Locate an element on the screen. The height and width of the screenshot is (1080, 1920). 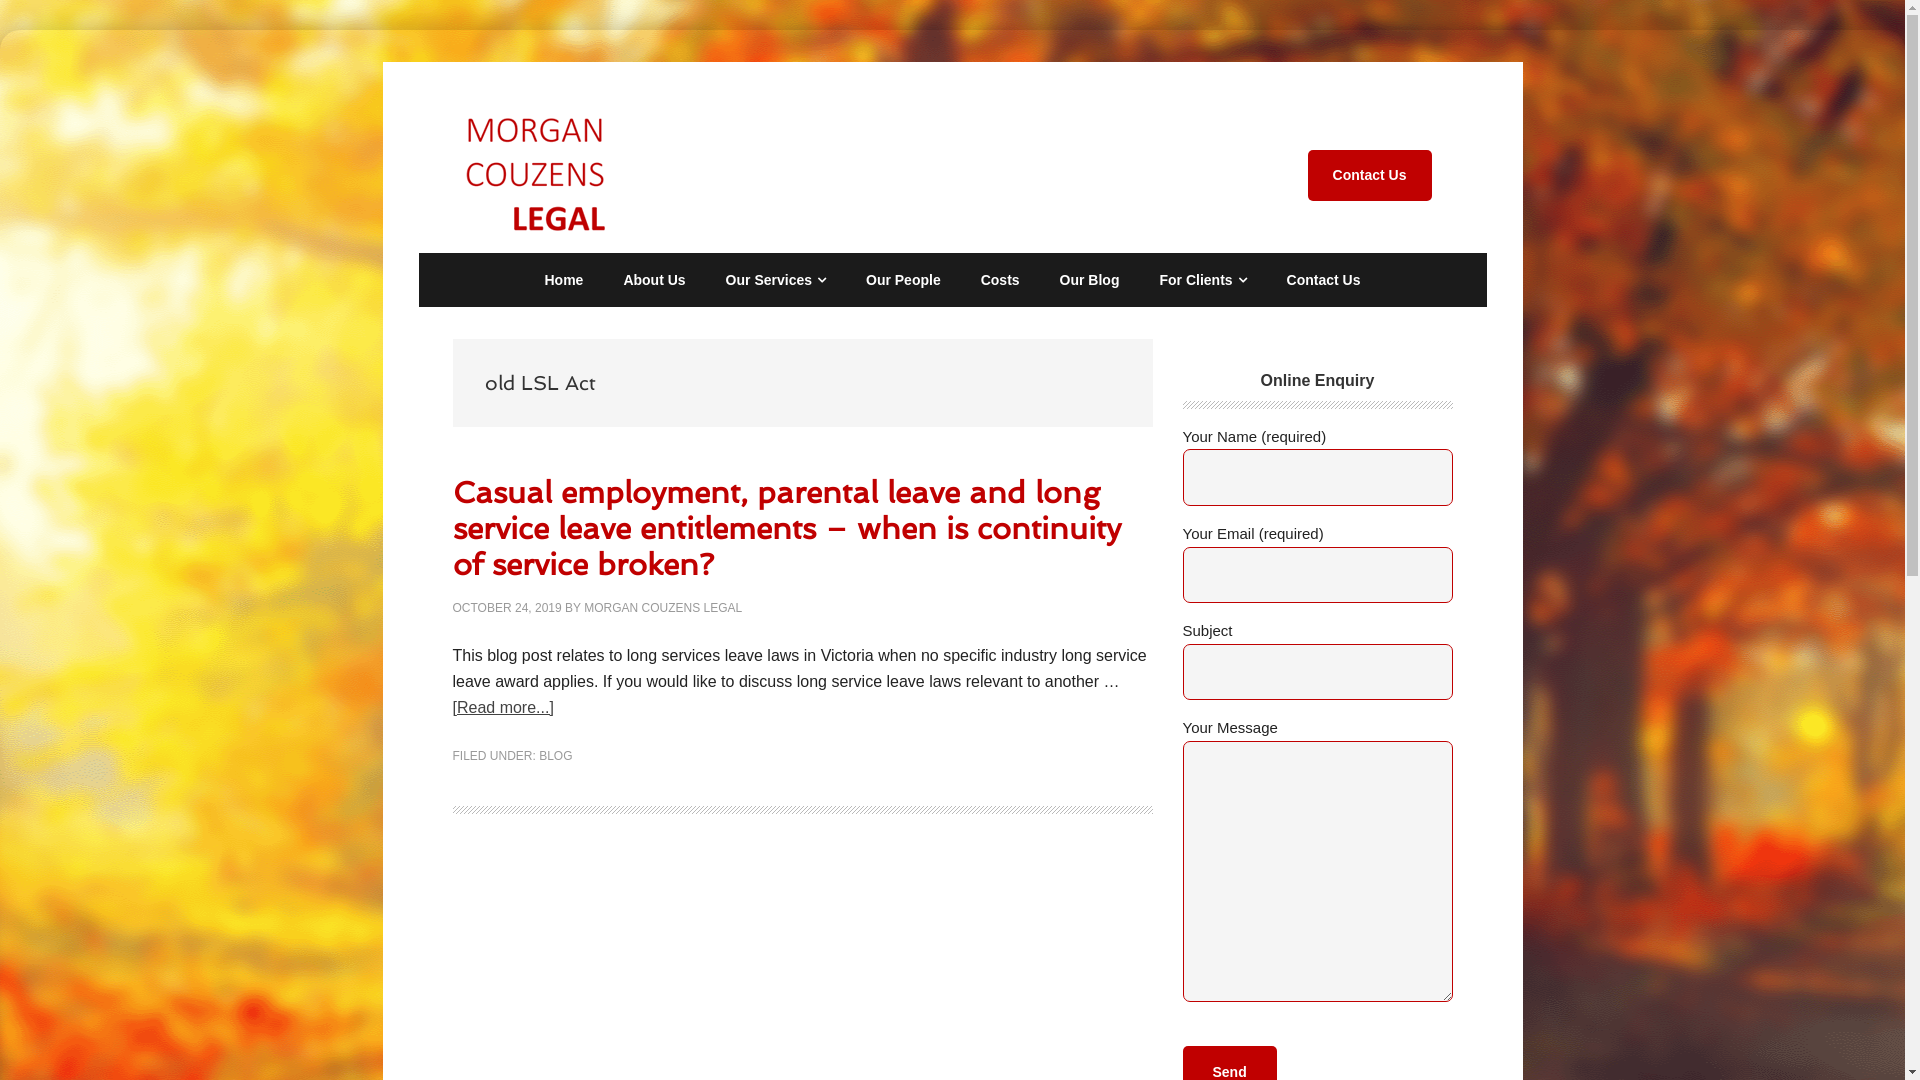
BLOG is located at coordinates (556, 754).